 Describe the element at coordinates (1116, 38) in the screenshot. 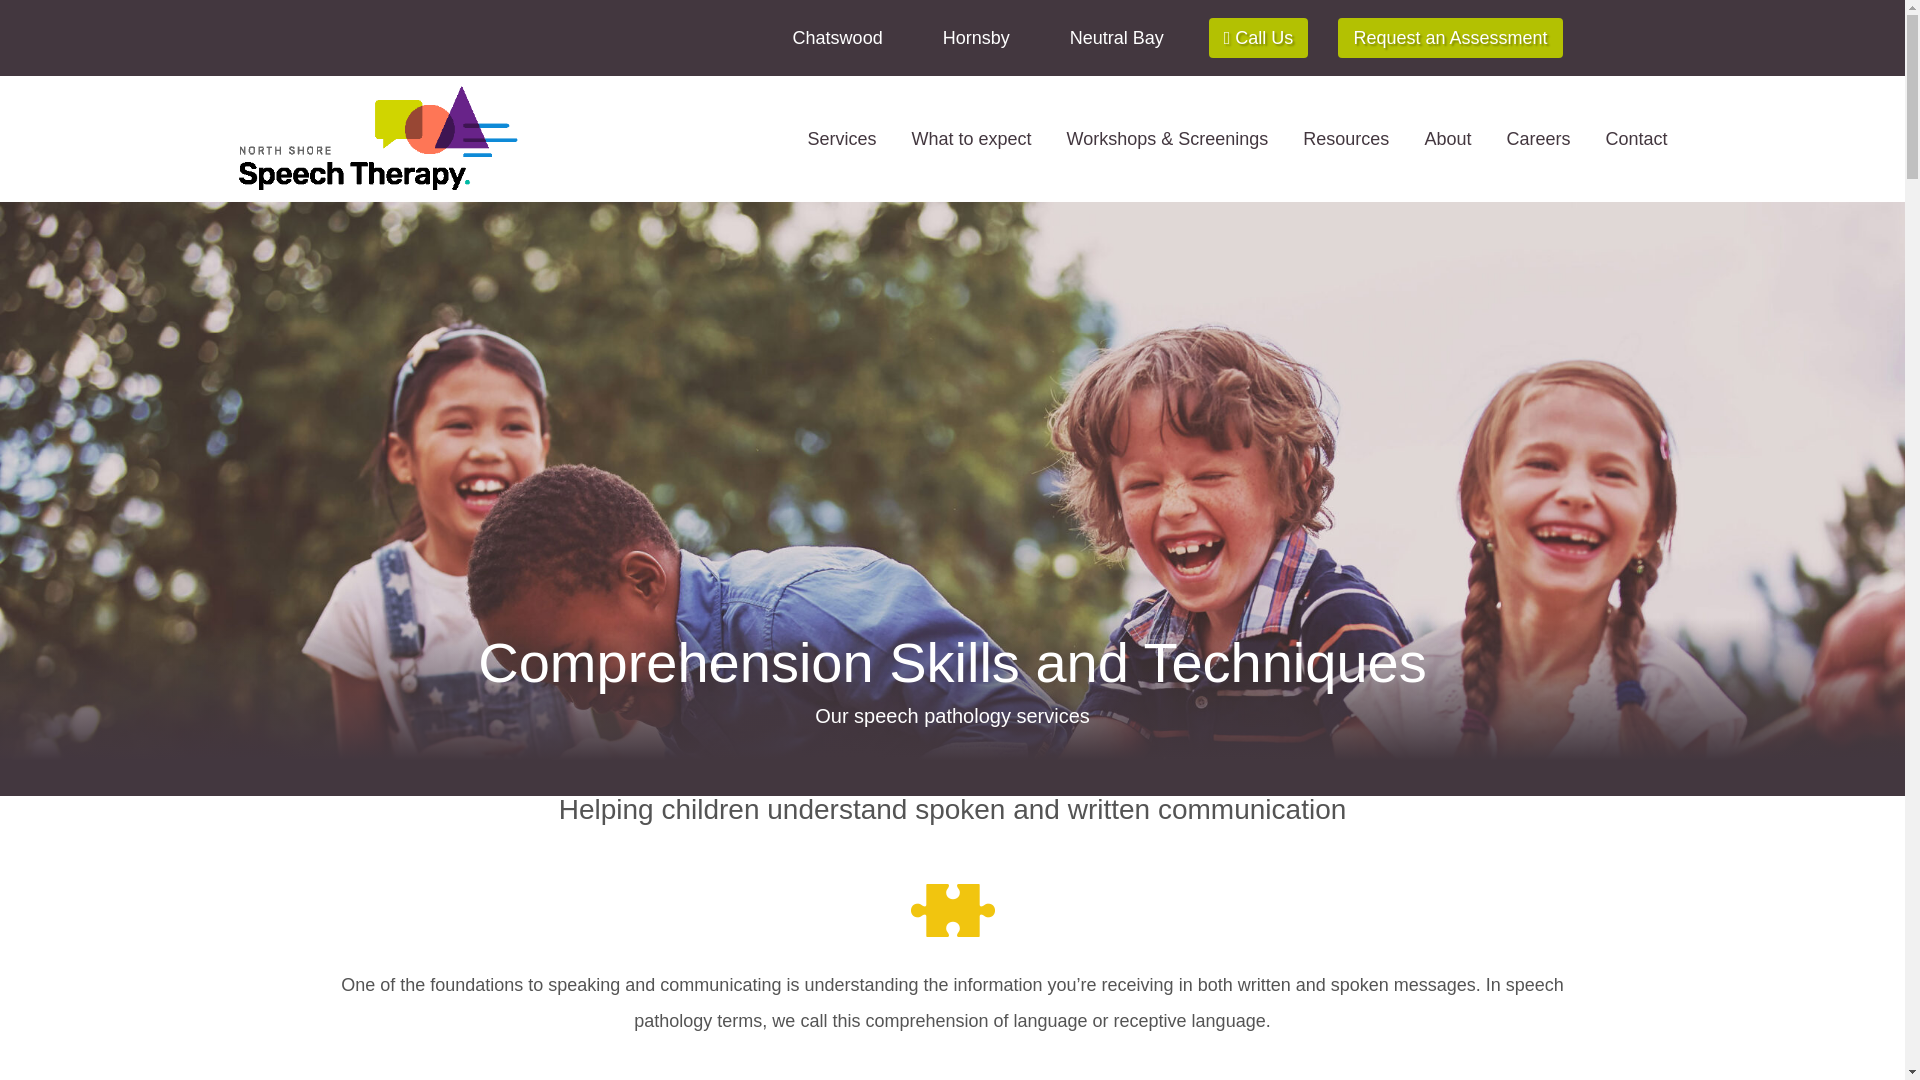

I see `Neutral Bay` at that location.